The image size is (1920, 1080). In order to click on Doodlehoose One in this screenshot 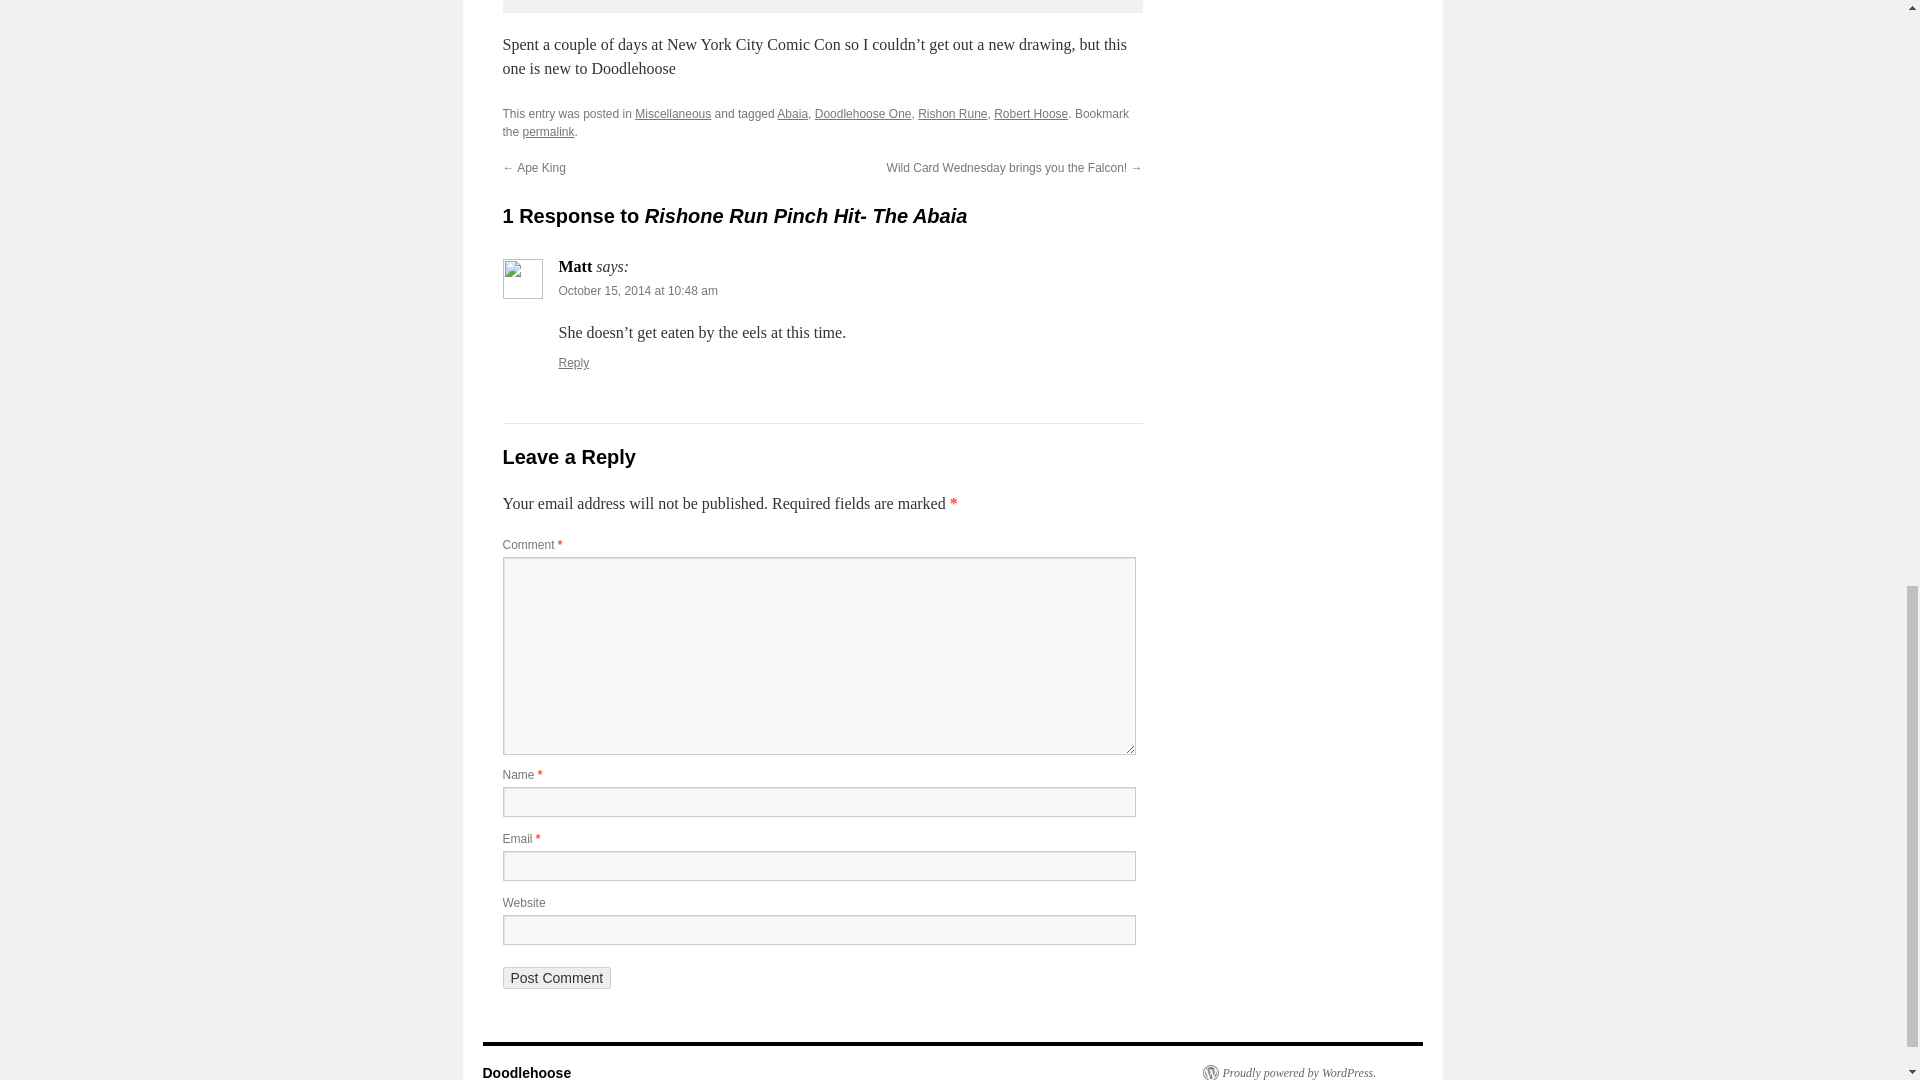, I will do `click(863, 113)`.